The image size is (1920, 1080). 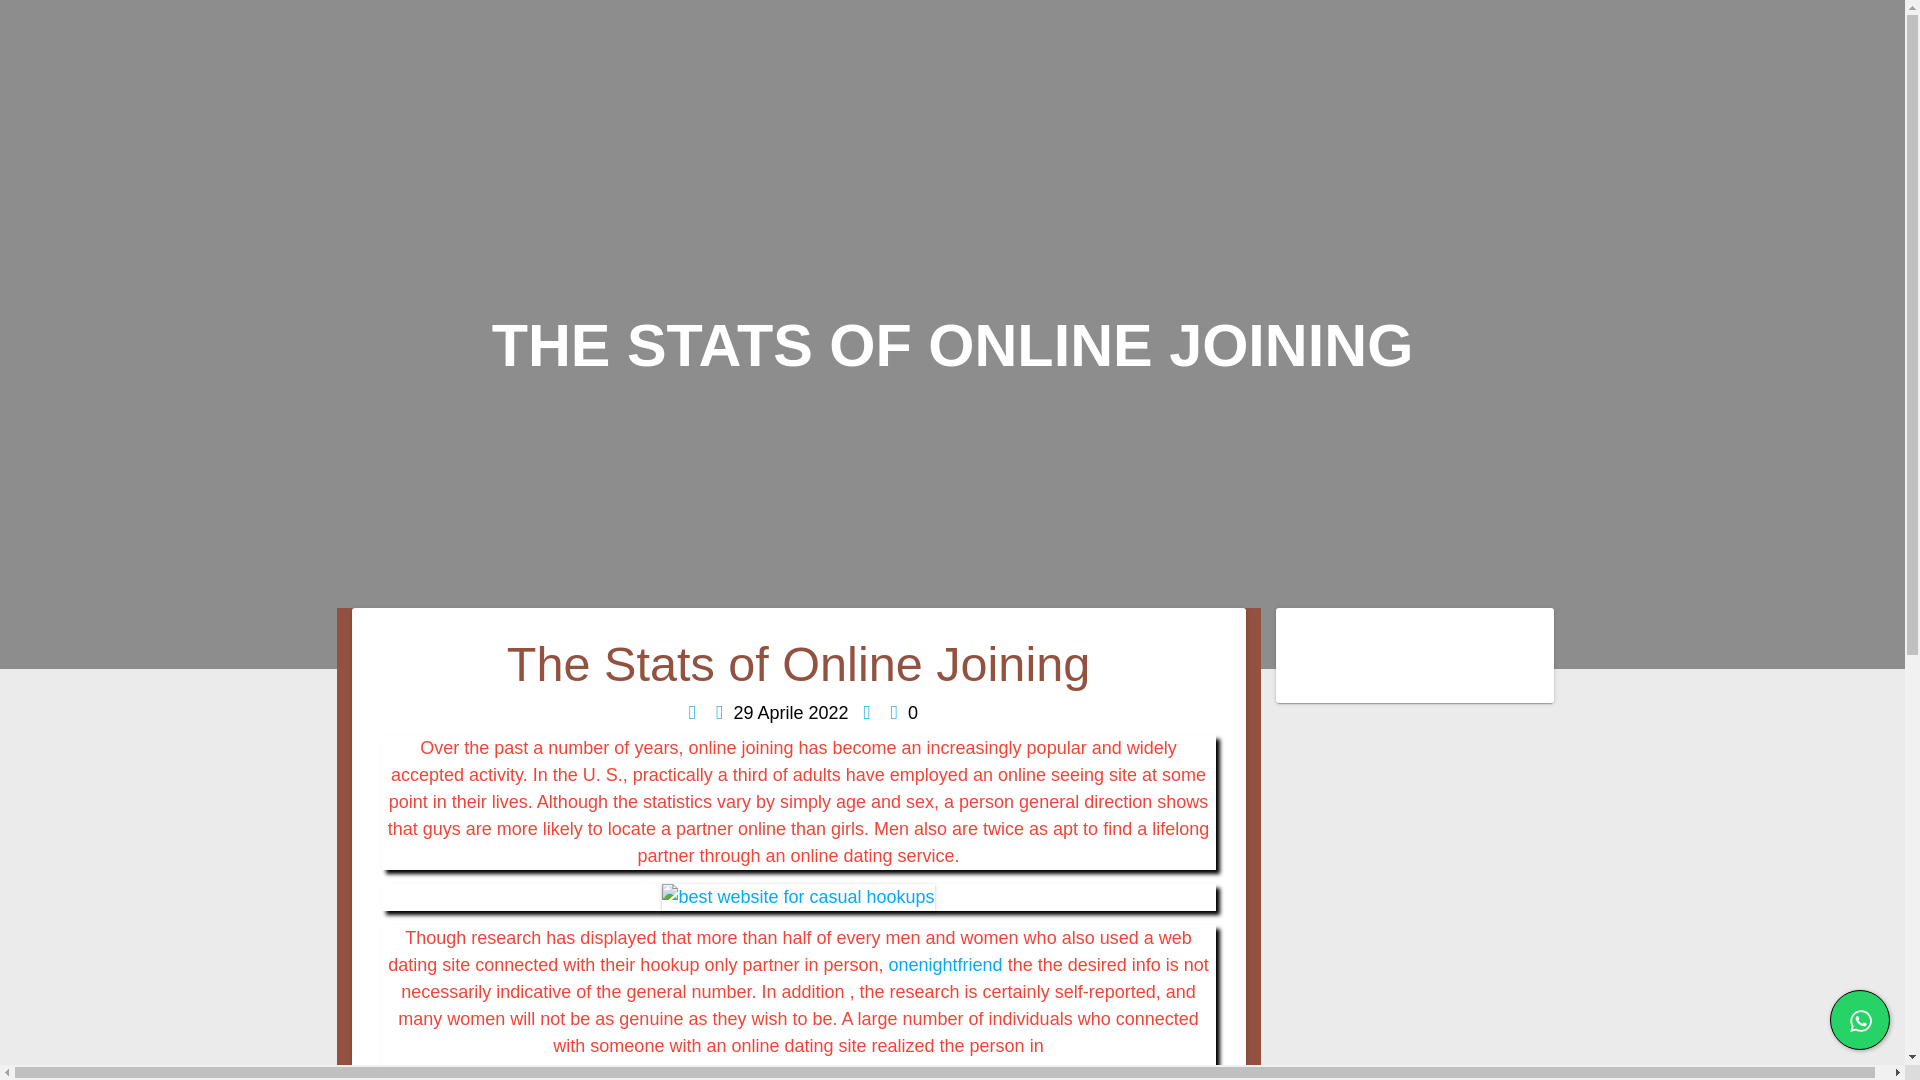 What do you see at coordinates (945, 964) in the screenshot?
I see `onenightfriend` at bounding box center [945, 964].